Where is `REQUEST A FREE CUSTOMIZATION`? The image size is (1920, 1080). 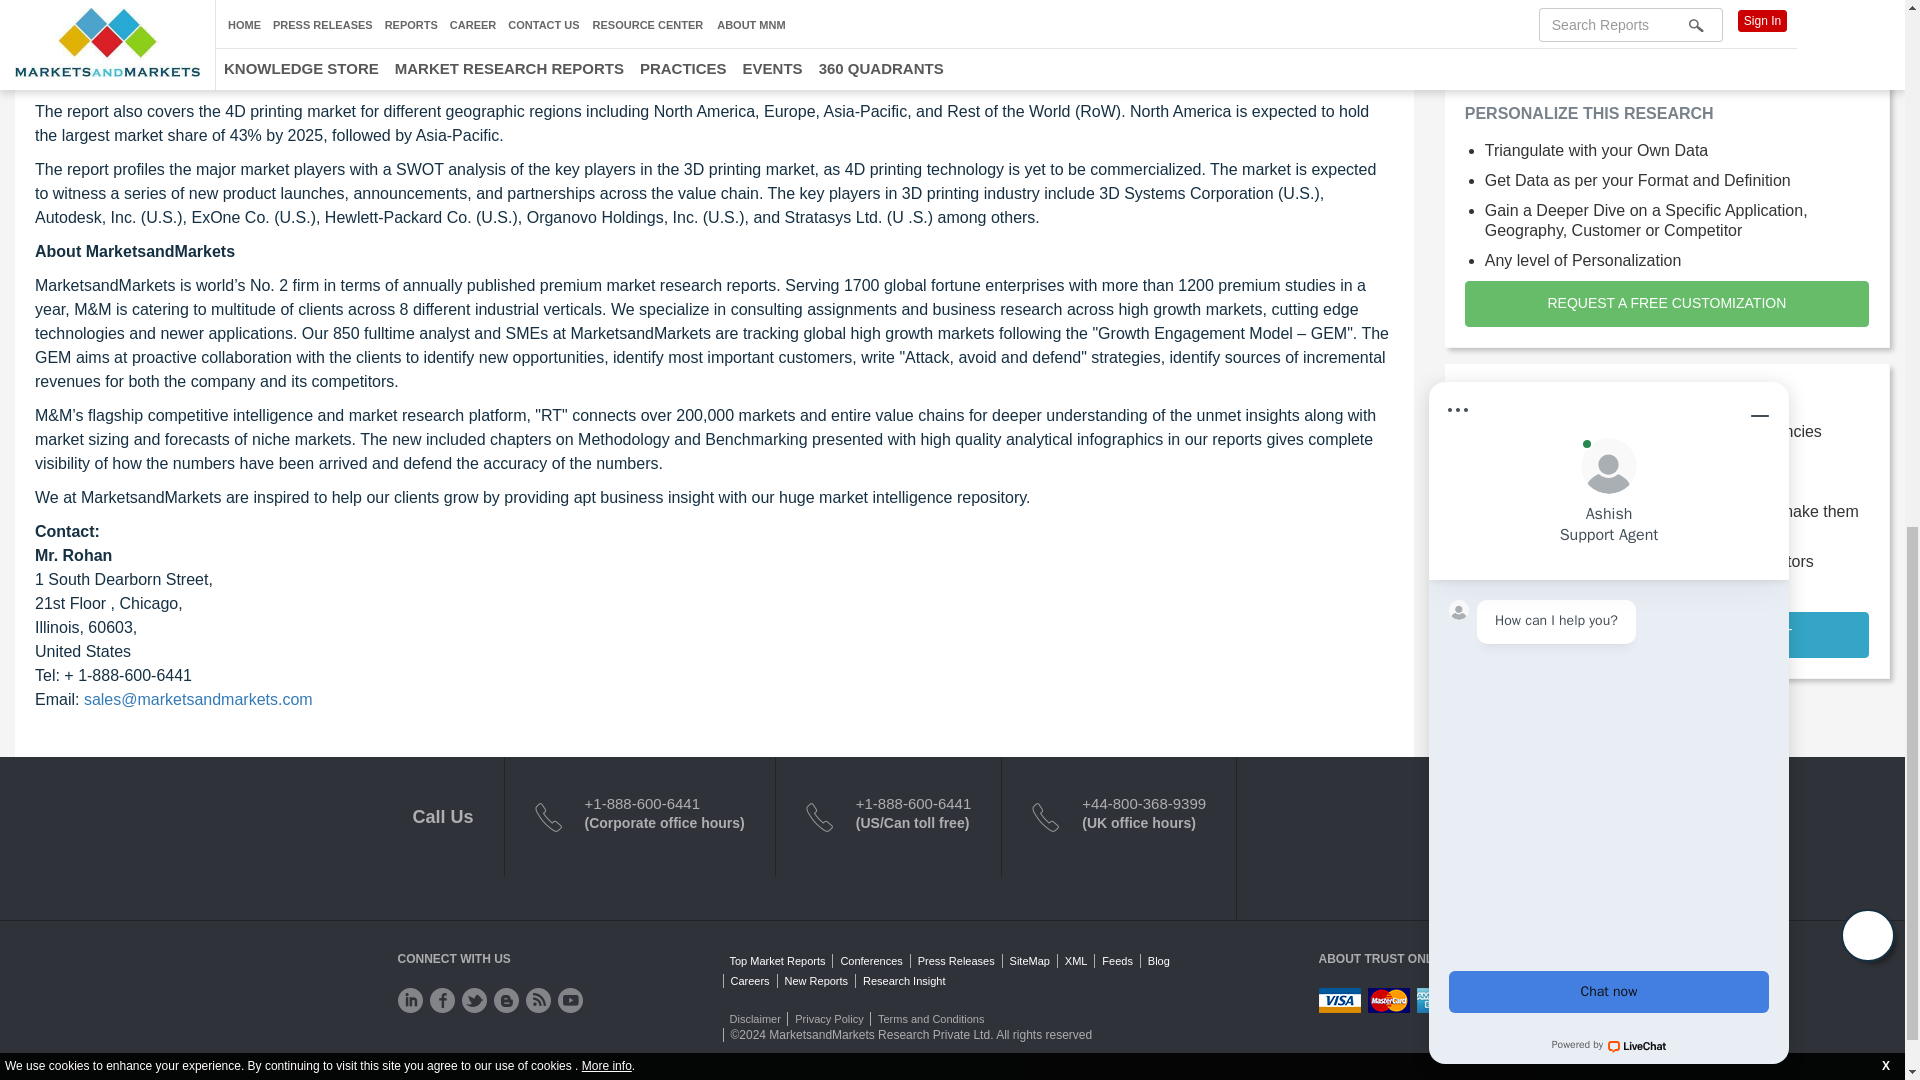 REQUEST A FREE CUSTOMIZATION is located at coordinates (1666, 304).